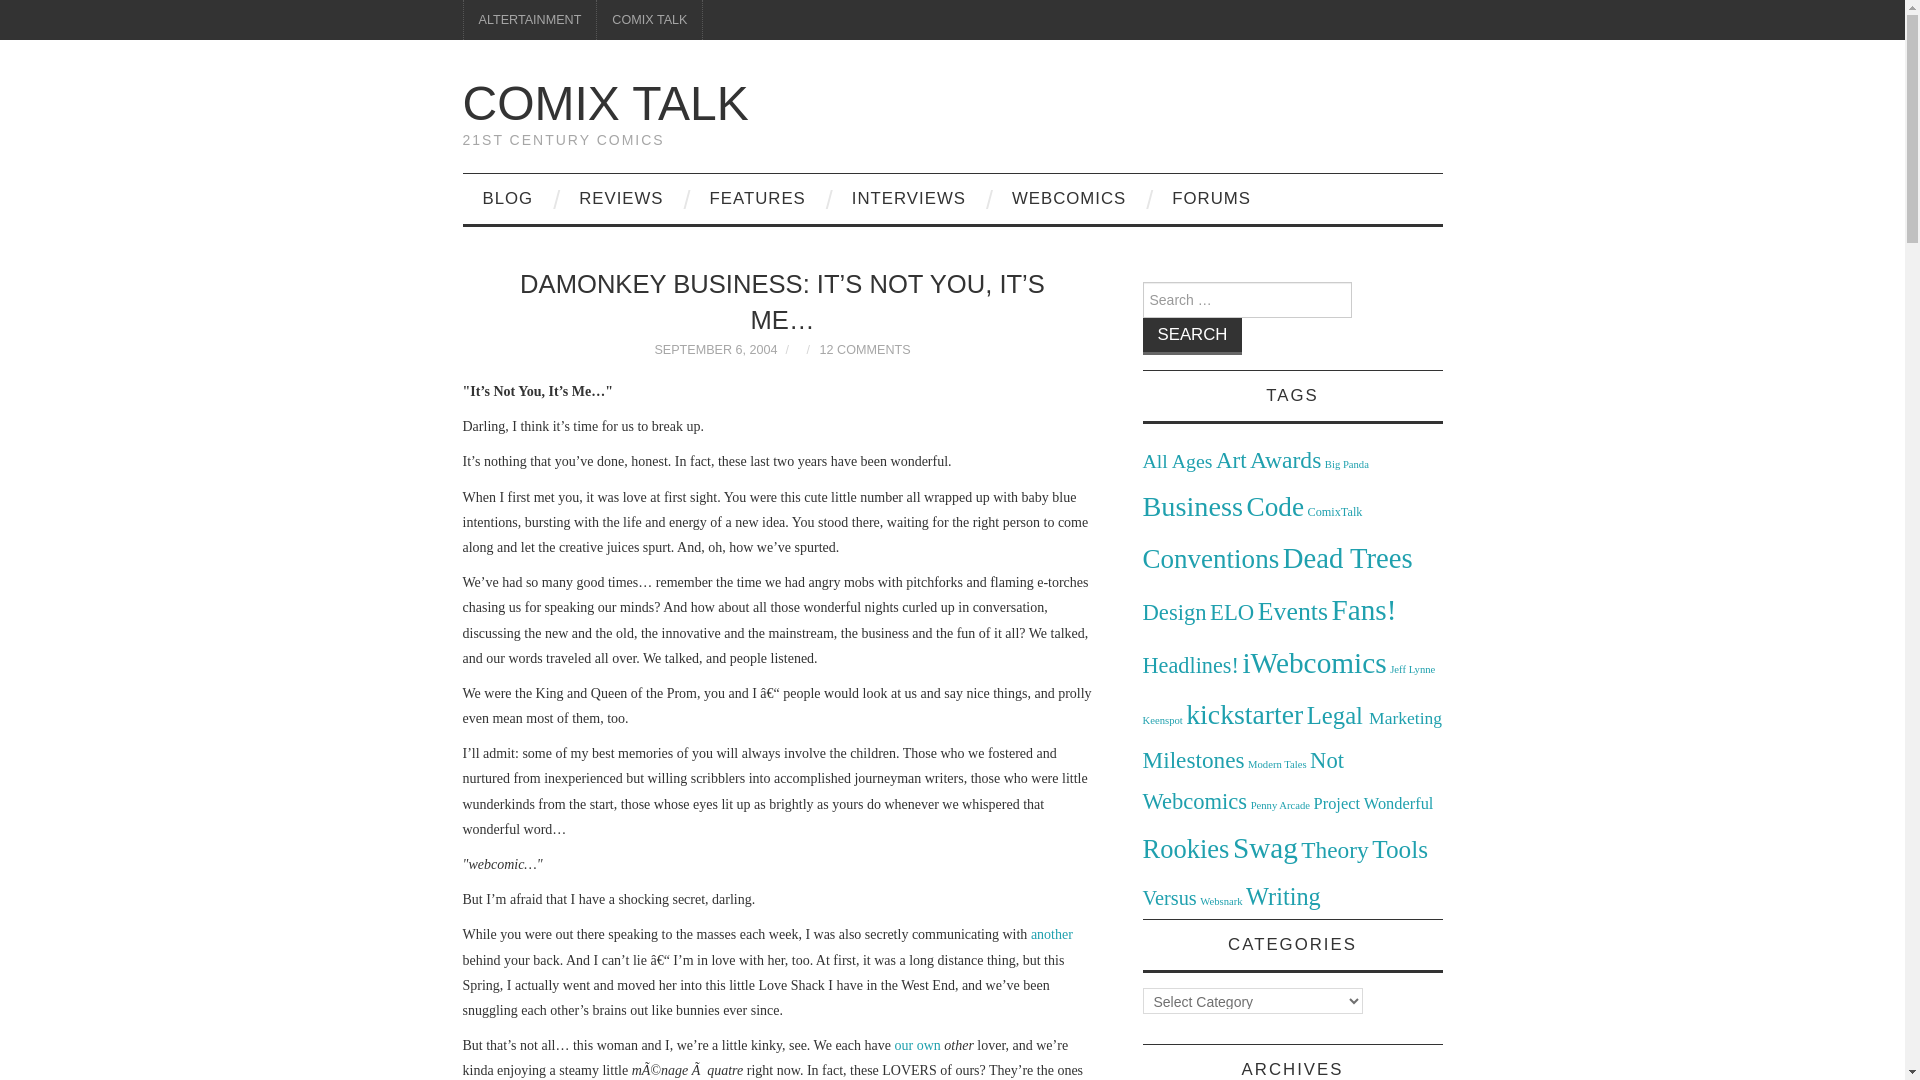  I want to click on FORUMS, so click(1212, 198).